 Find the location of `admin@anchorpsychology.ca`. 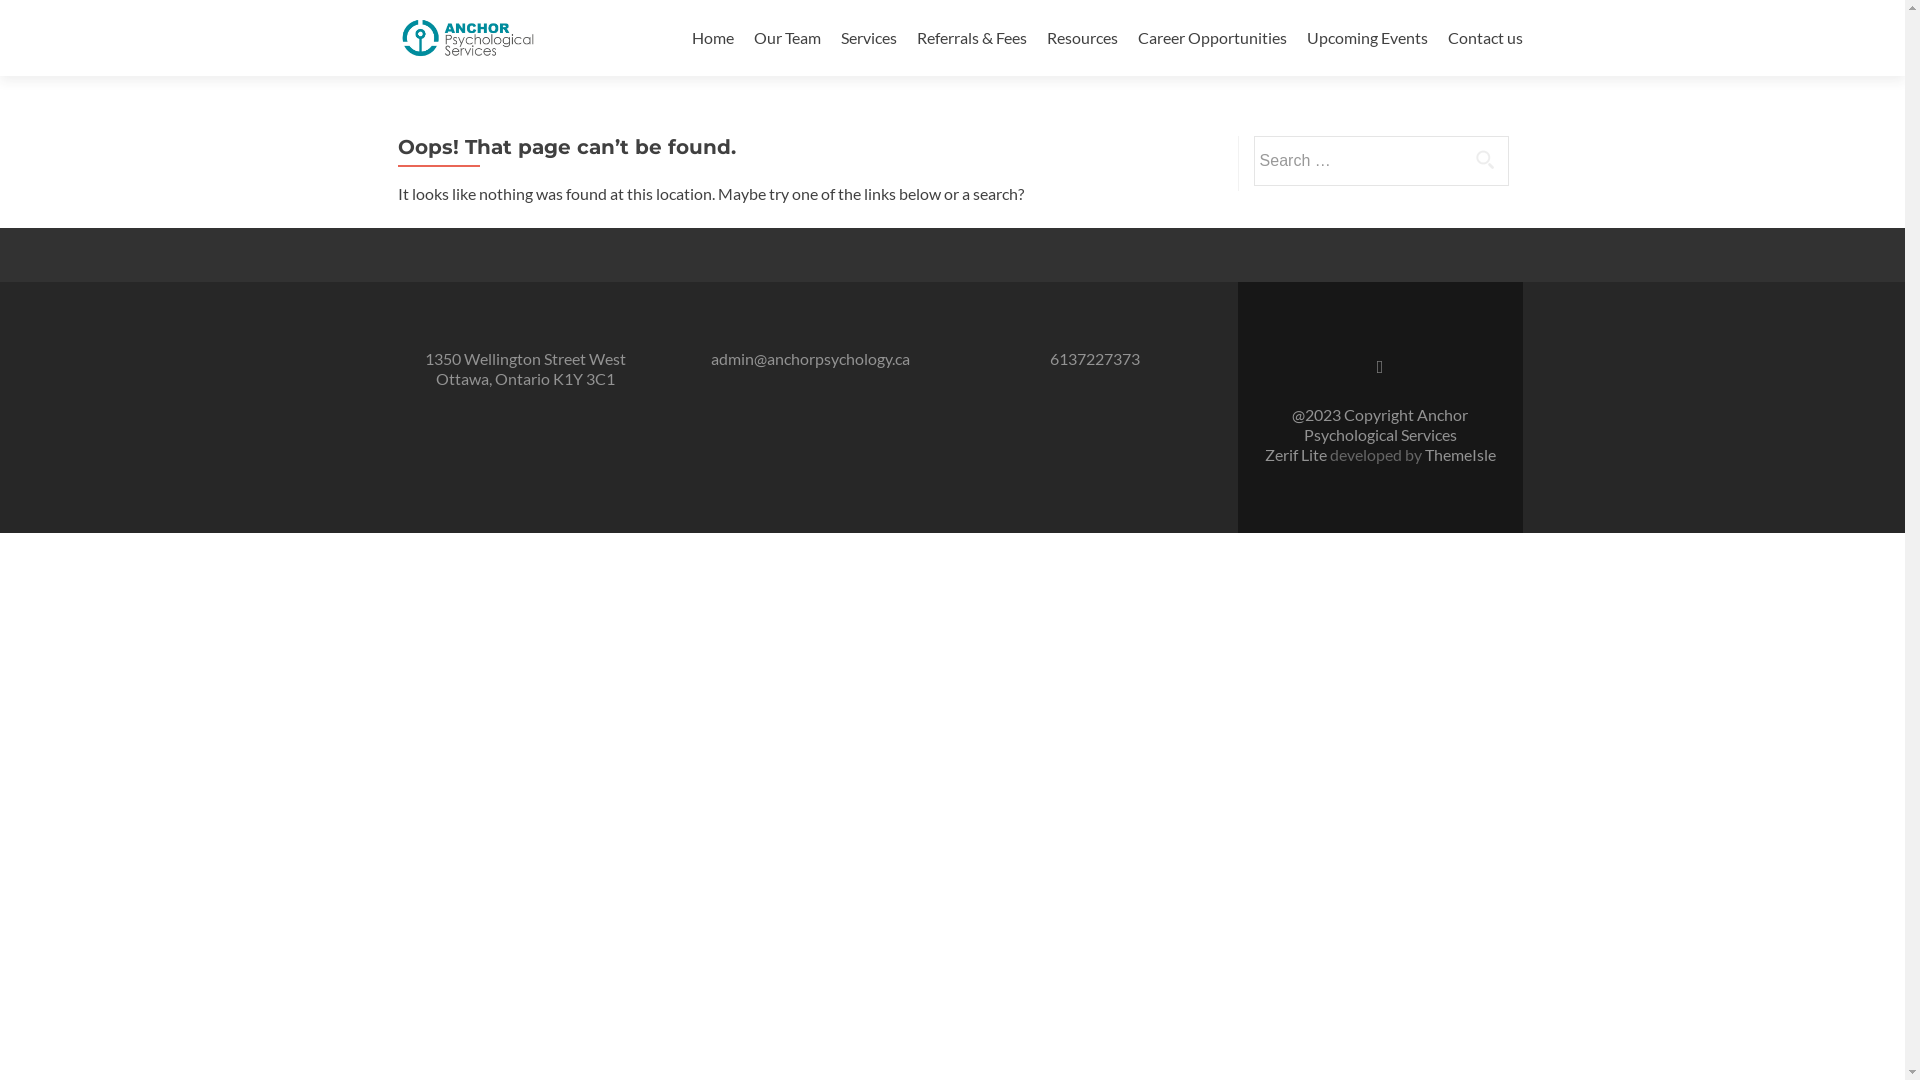

admin@anchorpsychology.ca is located at coordinates (810, 358).